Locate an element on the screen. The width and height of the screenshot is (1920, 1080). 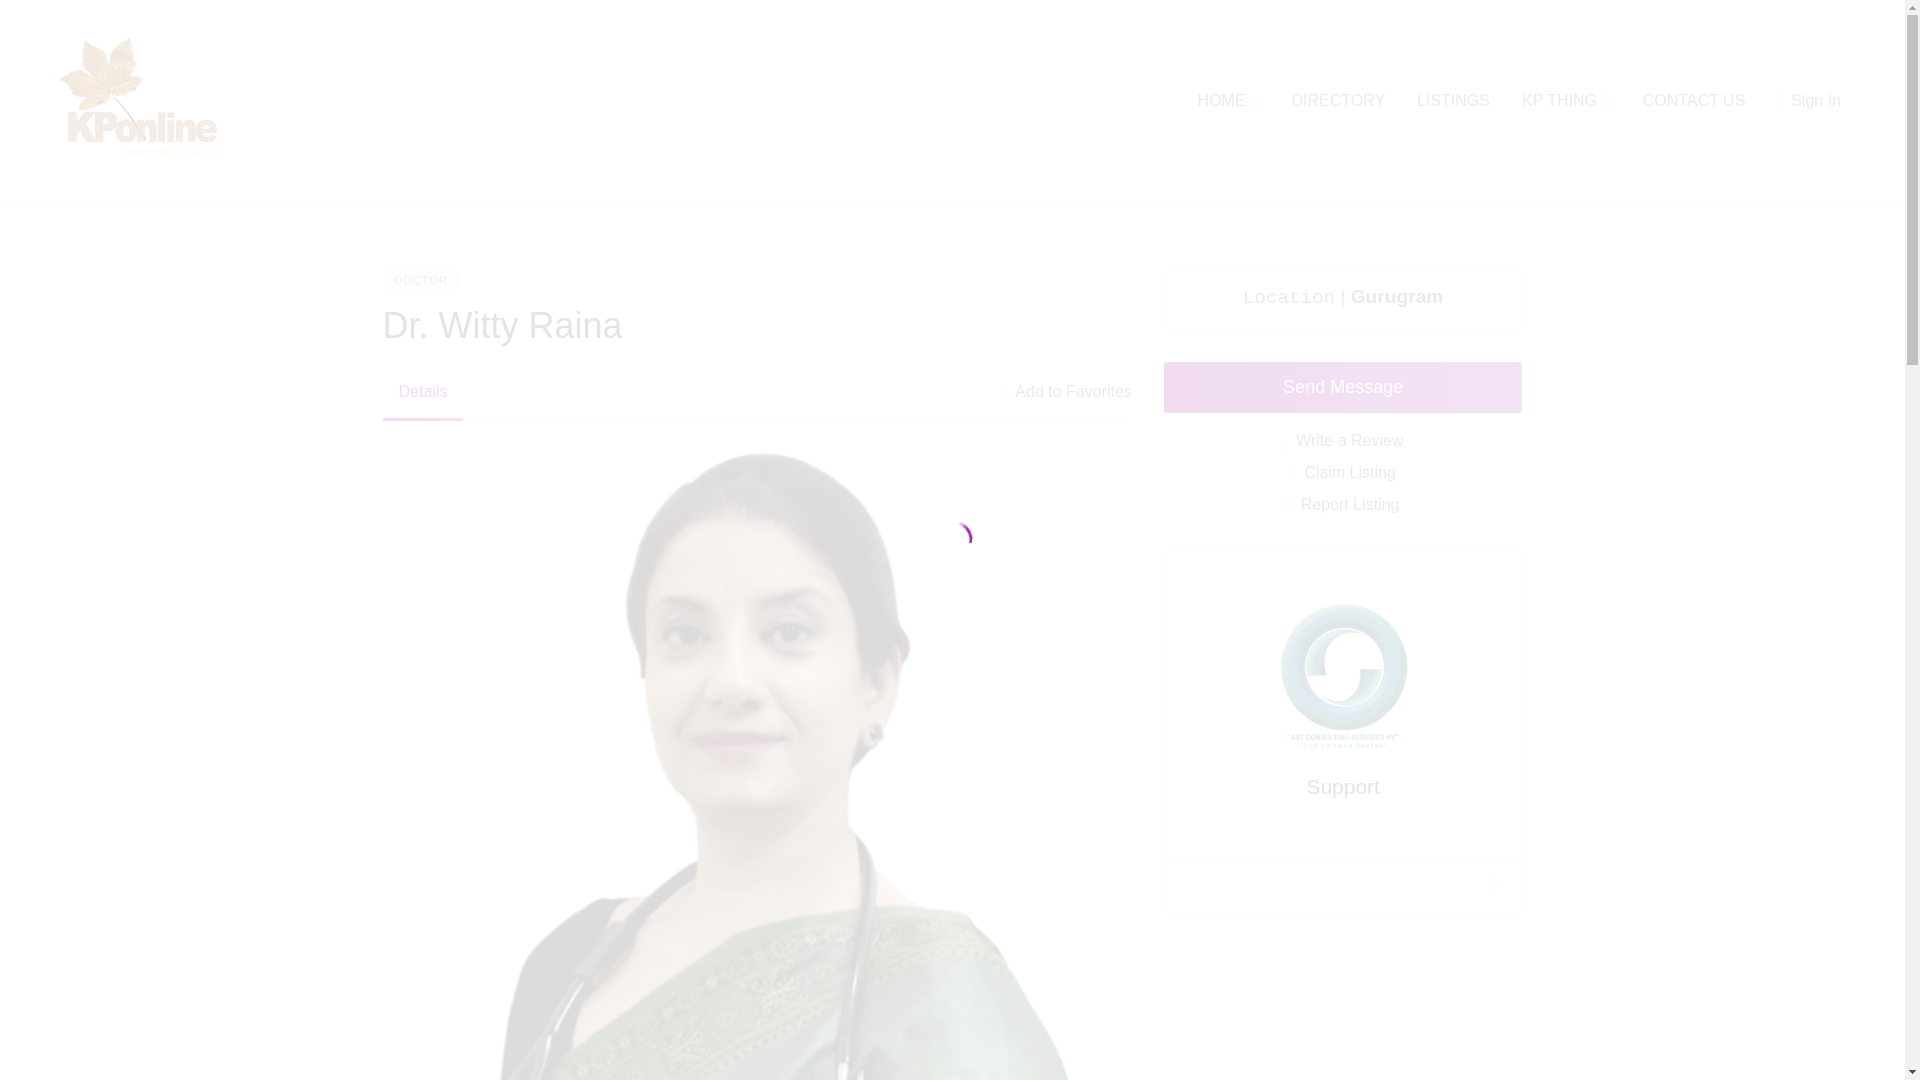
DOCTOR is located at coordinates (420, 280).